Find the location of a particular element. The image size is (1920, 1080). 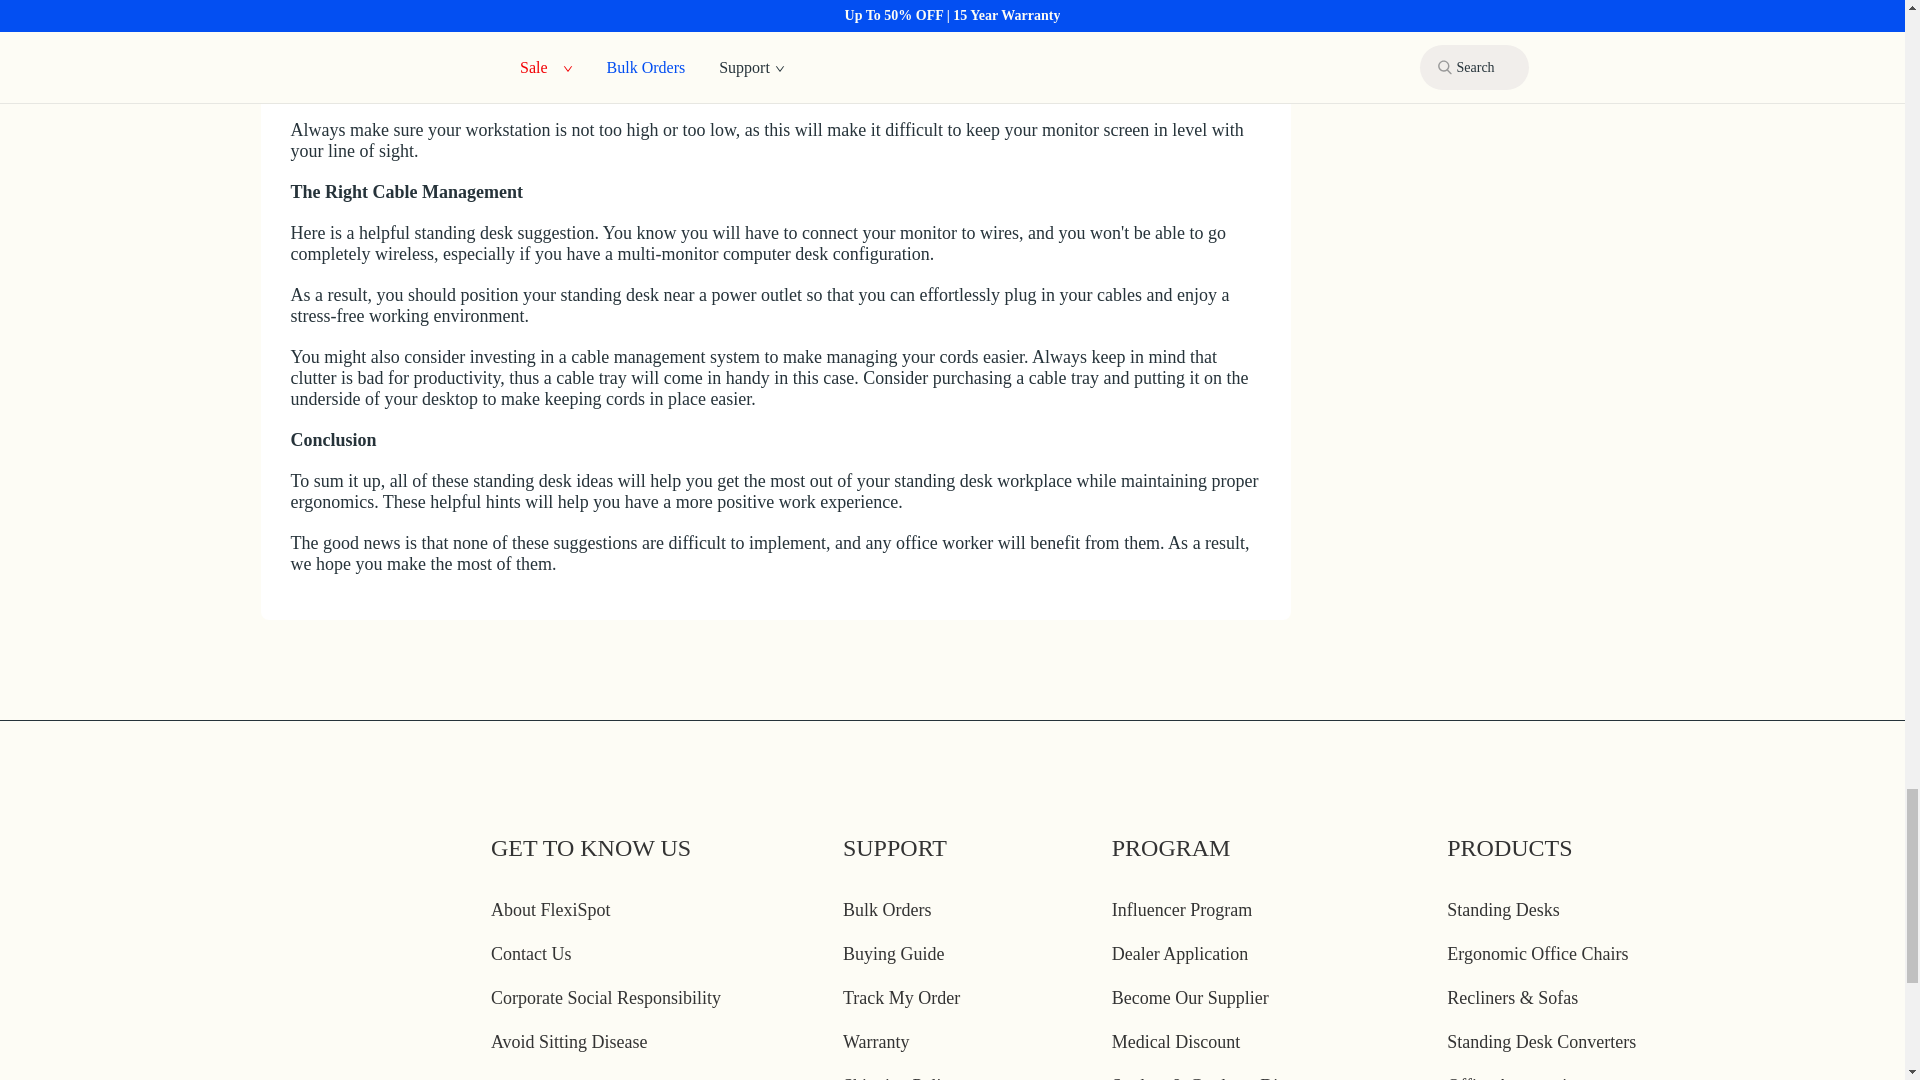

Avoid Sitting Disease is located at coordinates (570, 1042).